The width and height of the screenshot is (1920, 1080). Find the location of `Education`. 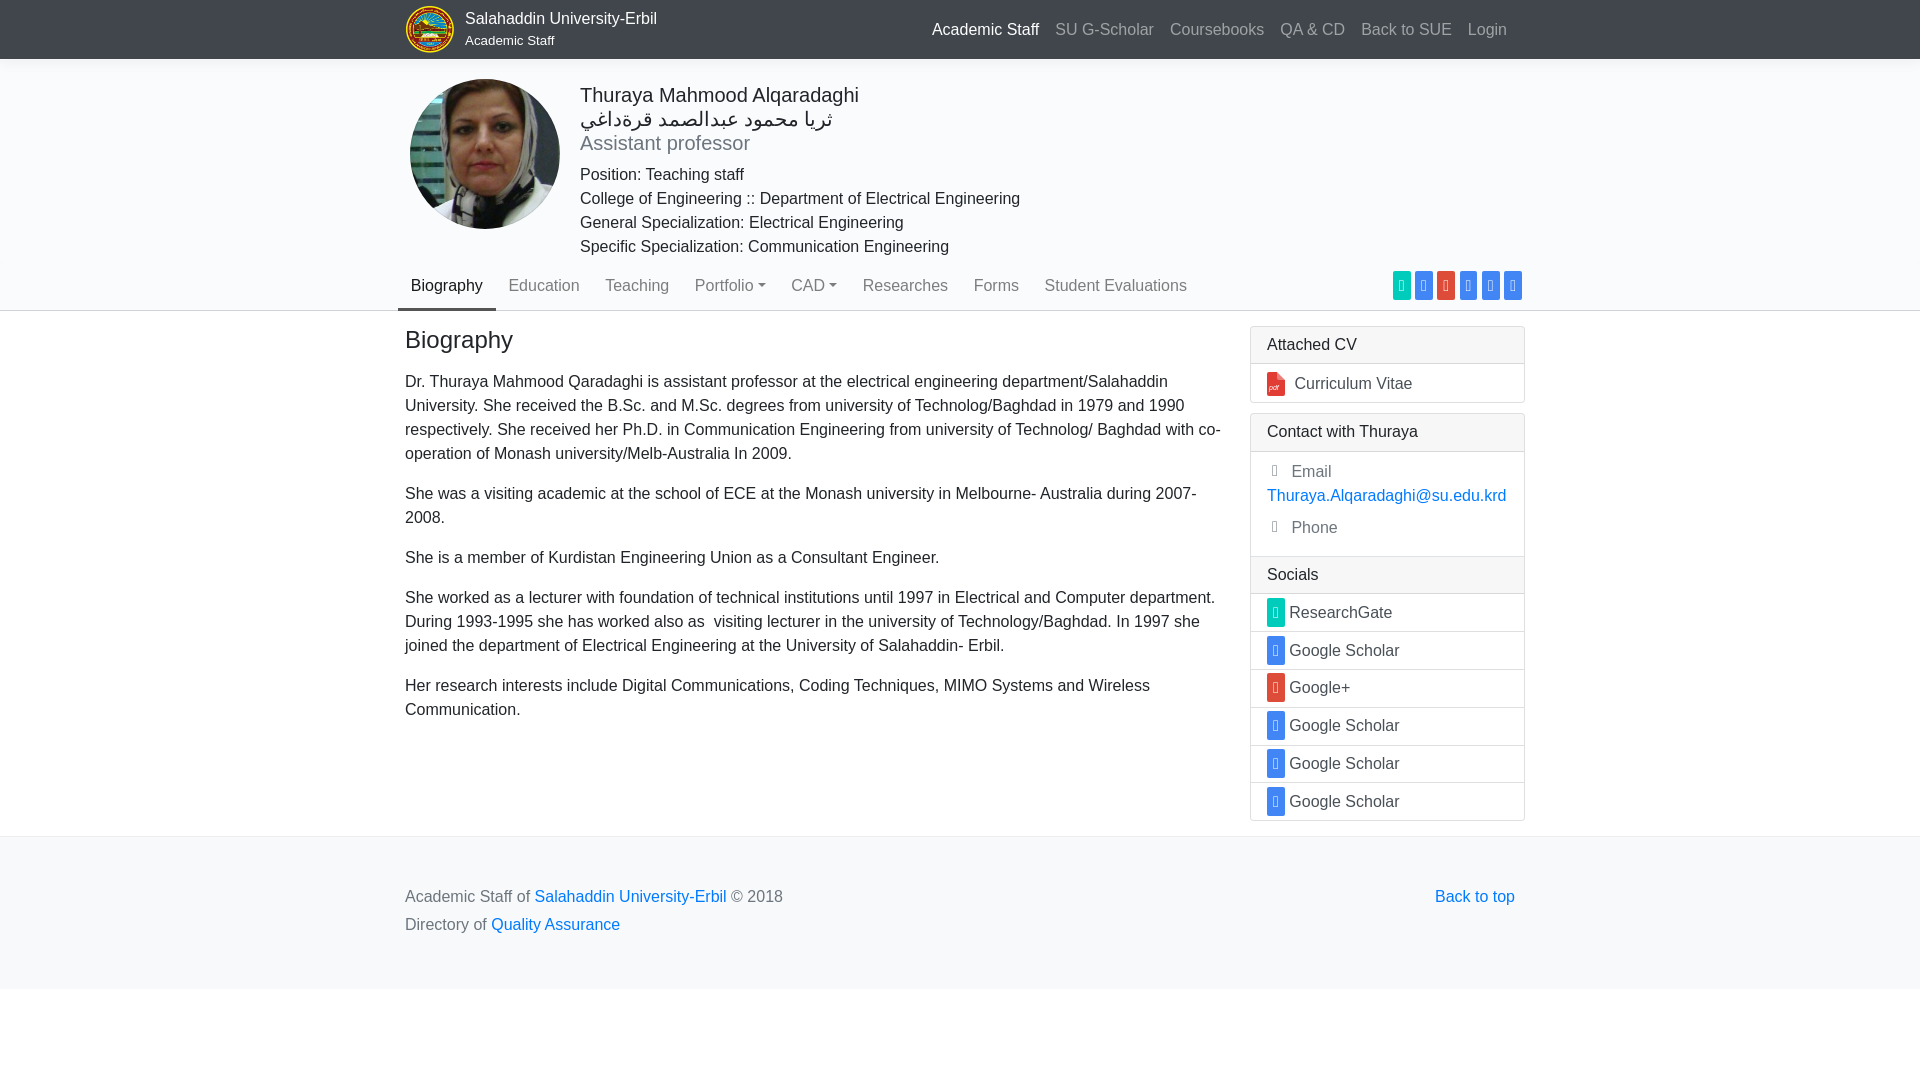

Education is located at coordinates (1312, 29).